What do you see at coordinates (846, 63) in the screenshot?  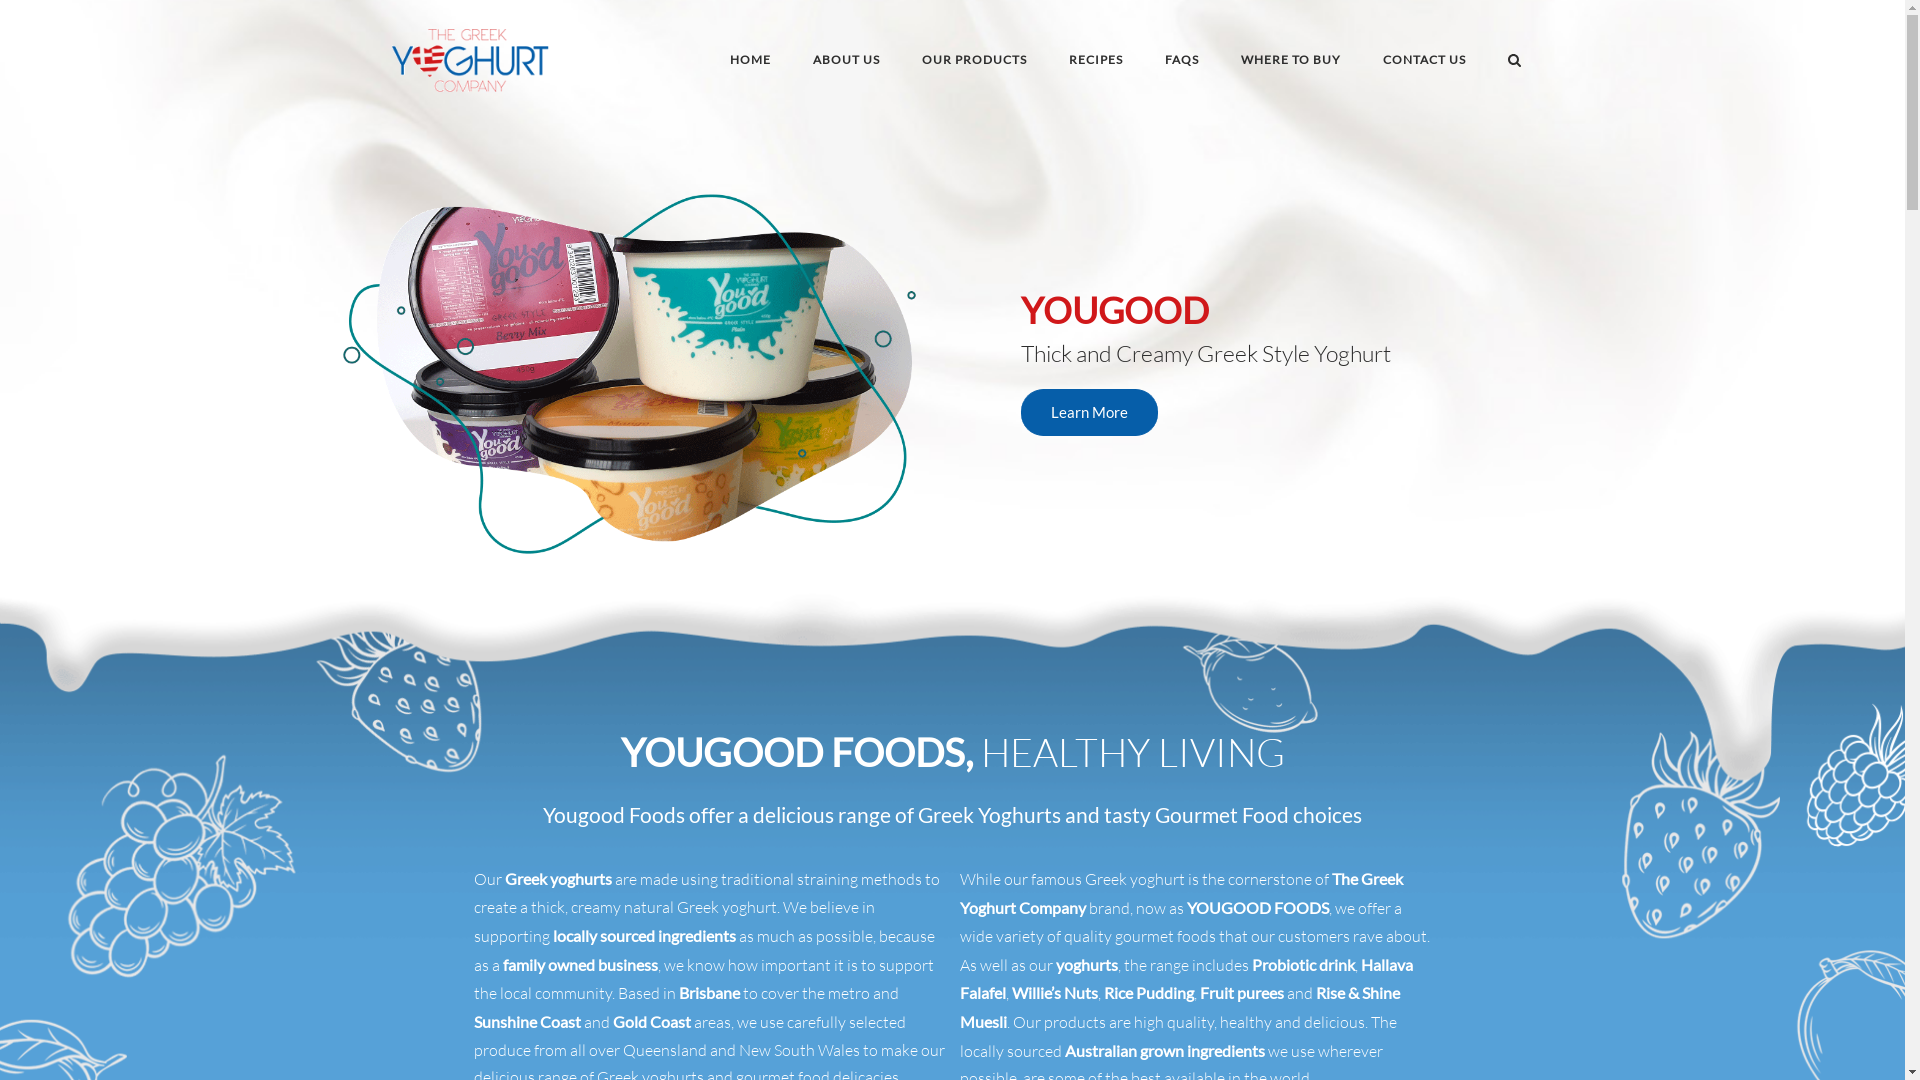 I see `ABOUT US` at bounding box center [846, 63].